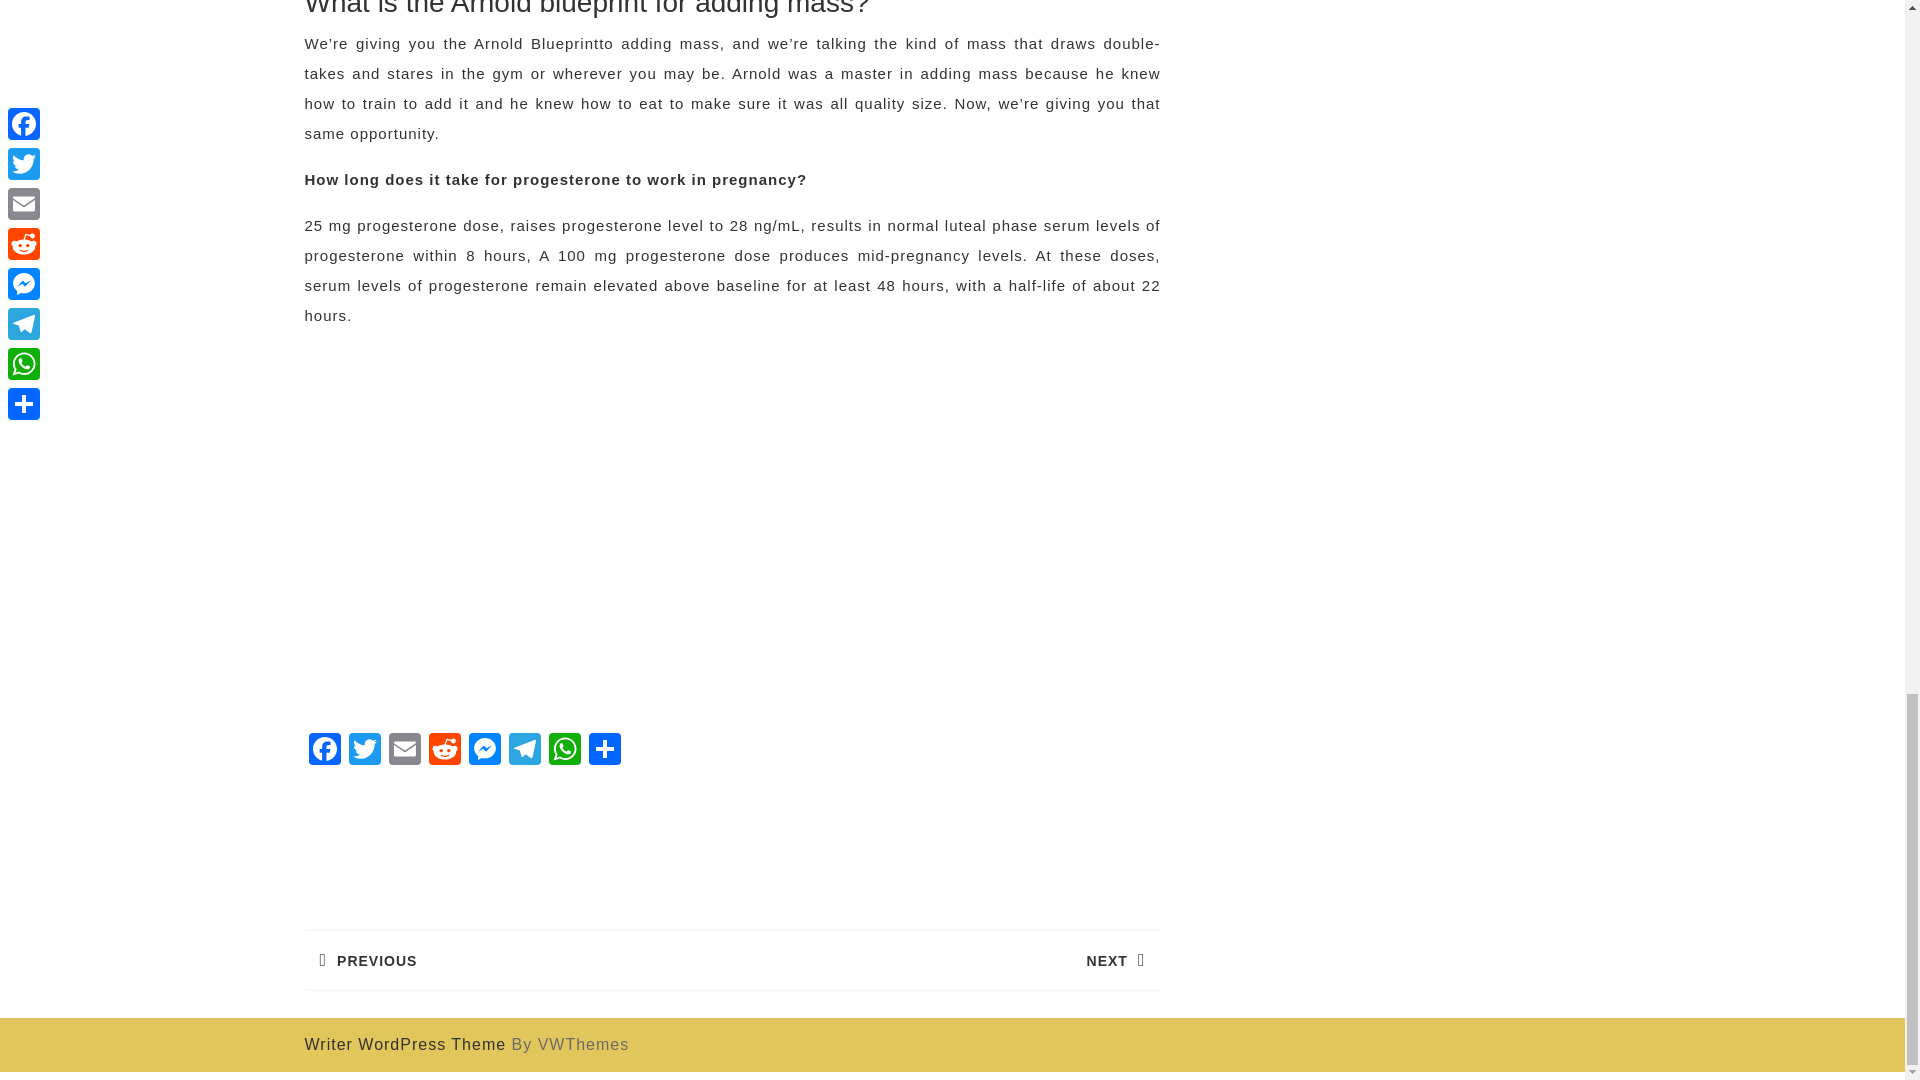 The image size is (1920, 1080). I want to click on Twitter, so click(364, 752).